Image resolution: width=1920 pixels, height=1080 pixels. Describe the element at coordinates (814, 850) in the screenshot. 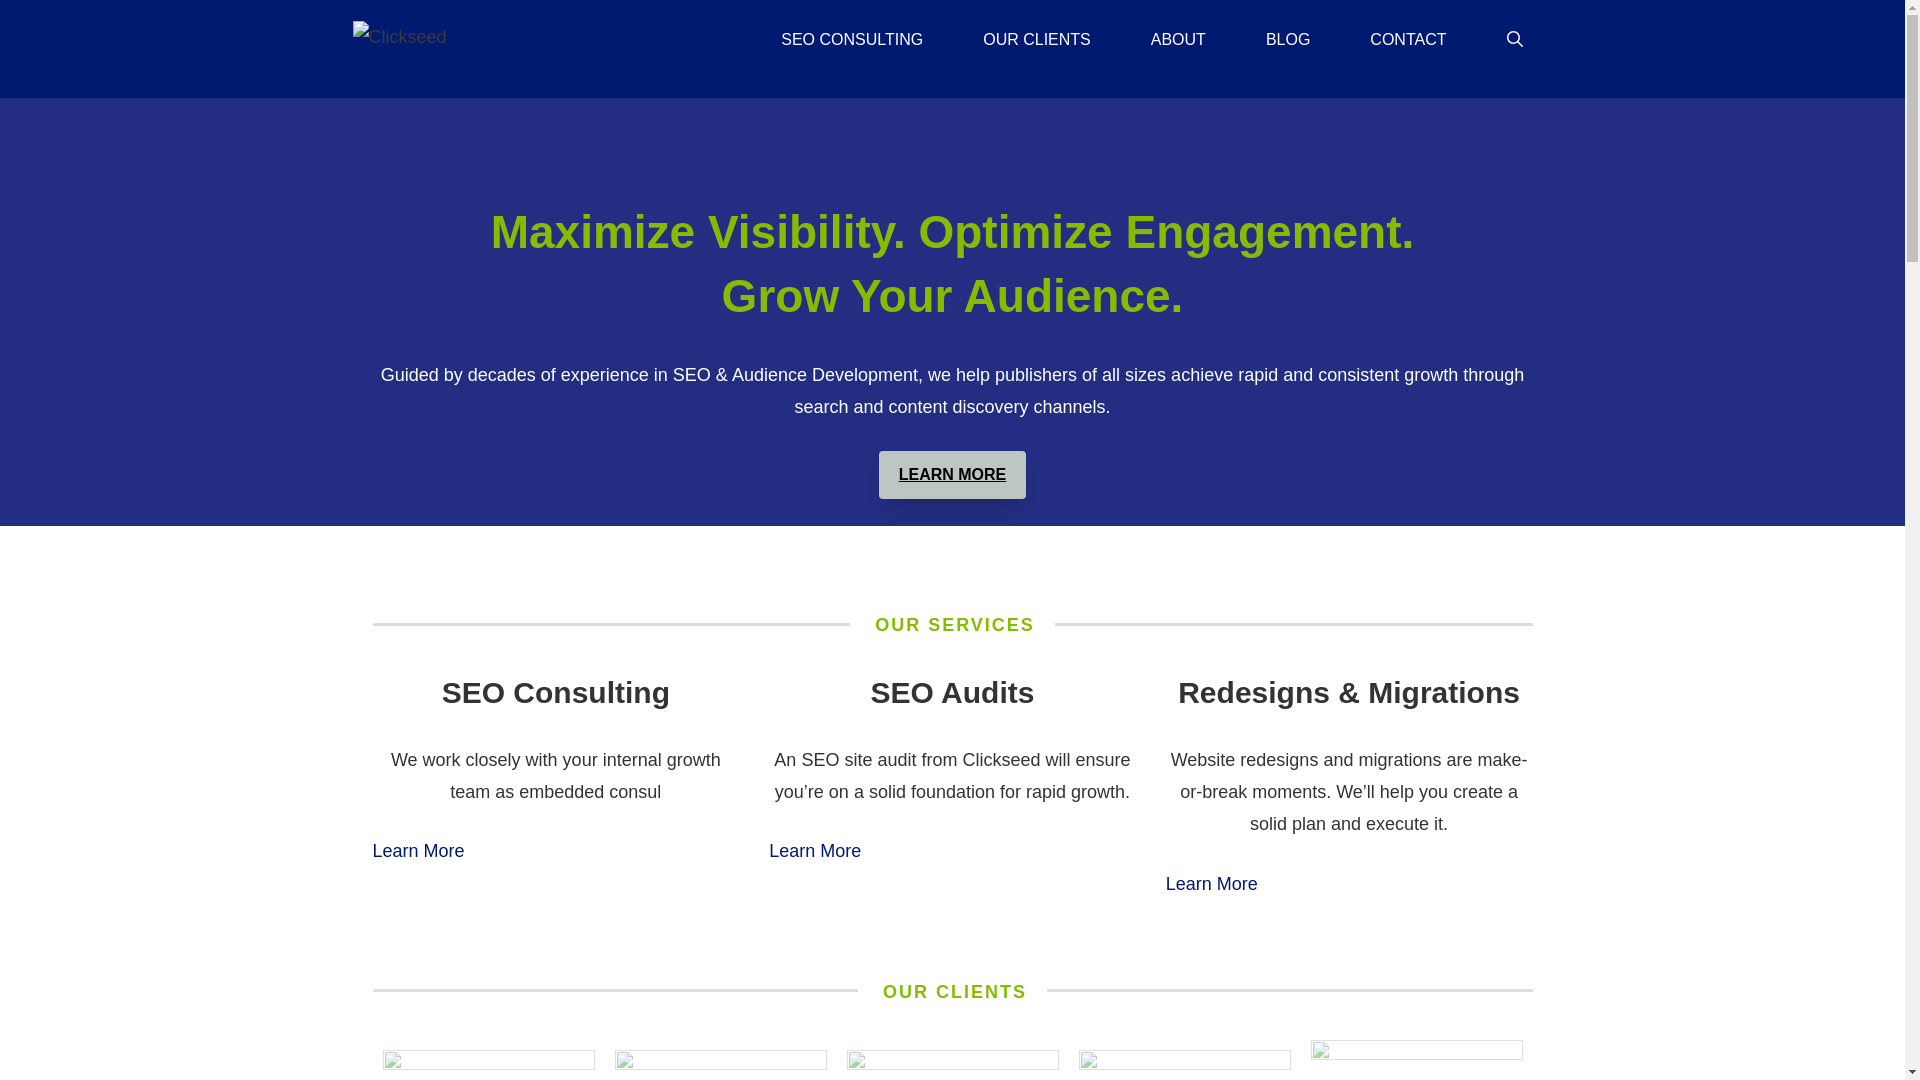

I see `Learn More` at that location.